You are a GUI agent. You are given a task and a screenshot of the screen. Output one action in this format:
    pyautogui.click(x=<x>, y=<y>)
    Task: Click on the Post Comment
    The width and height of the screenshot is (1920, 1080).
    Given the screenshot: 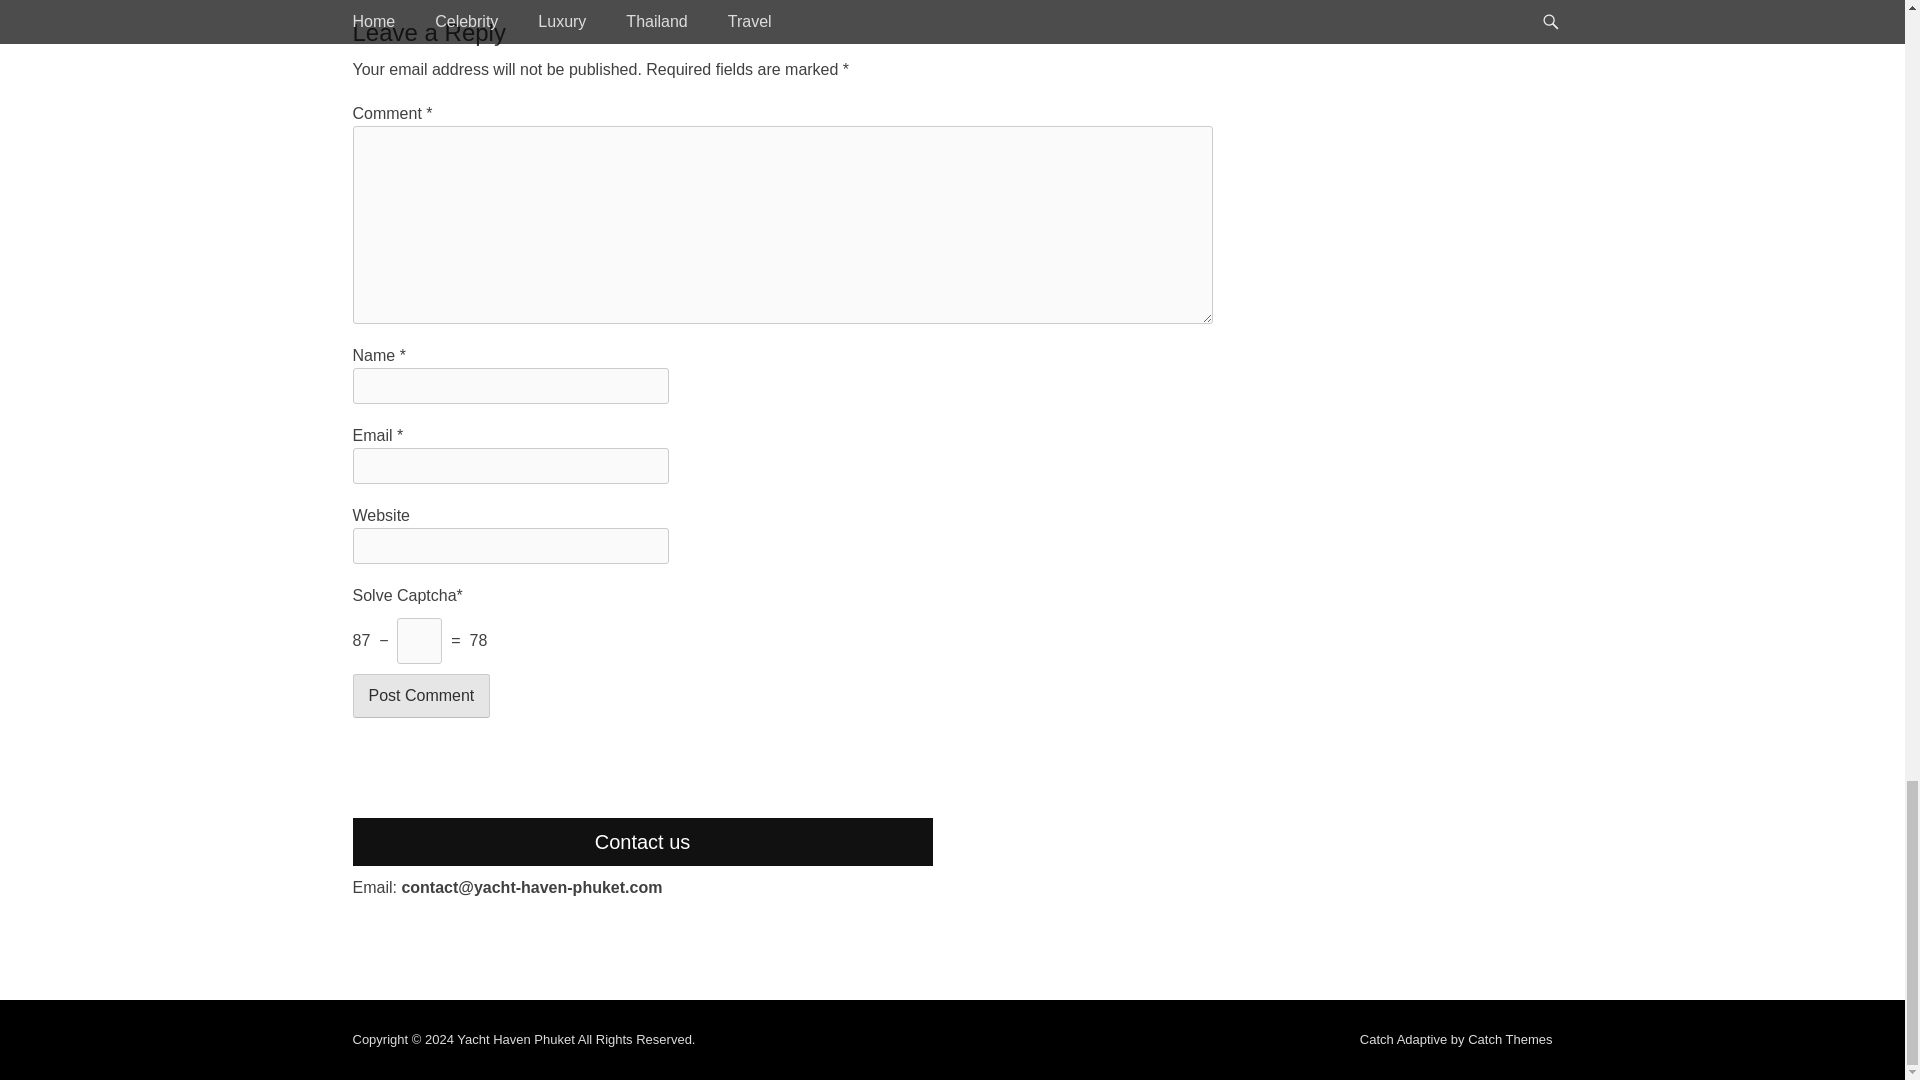 What is the action you would take?
    pyautogui.click(x=420, y=696)
    